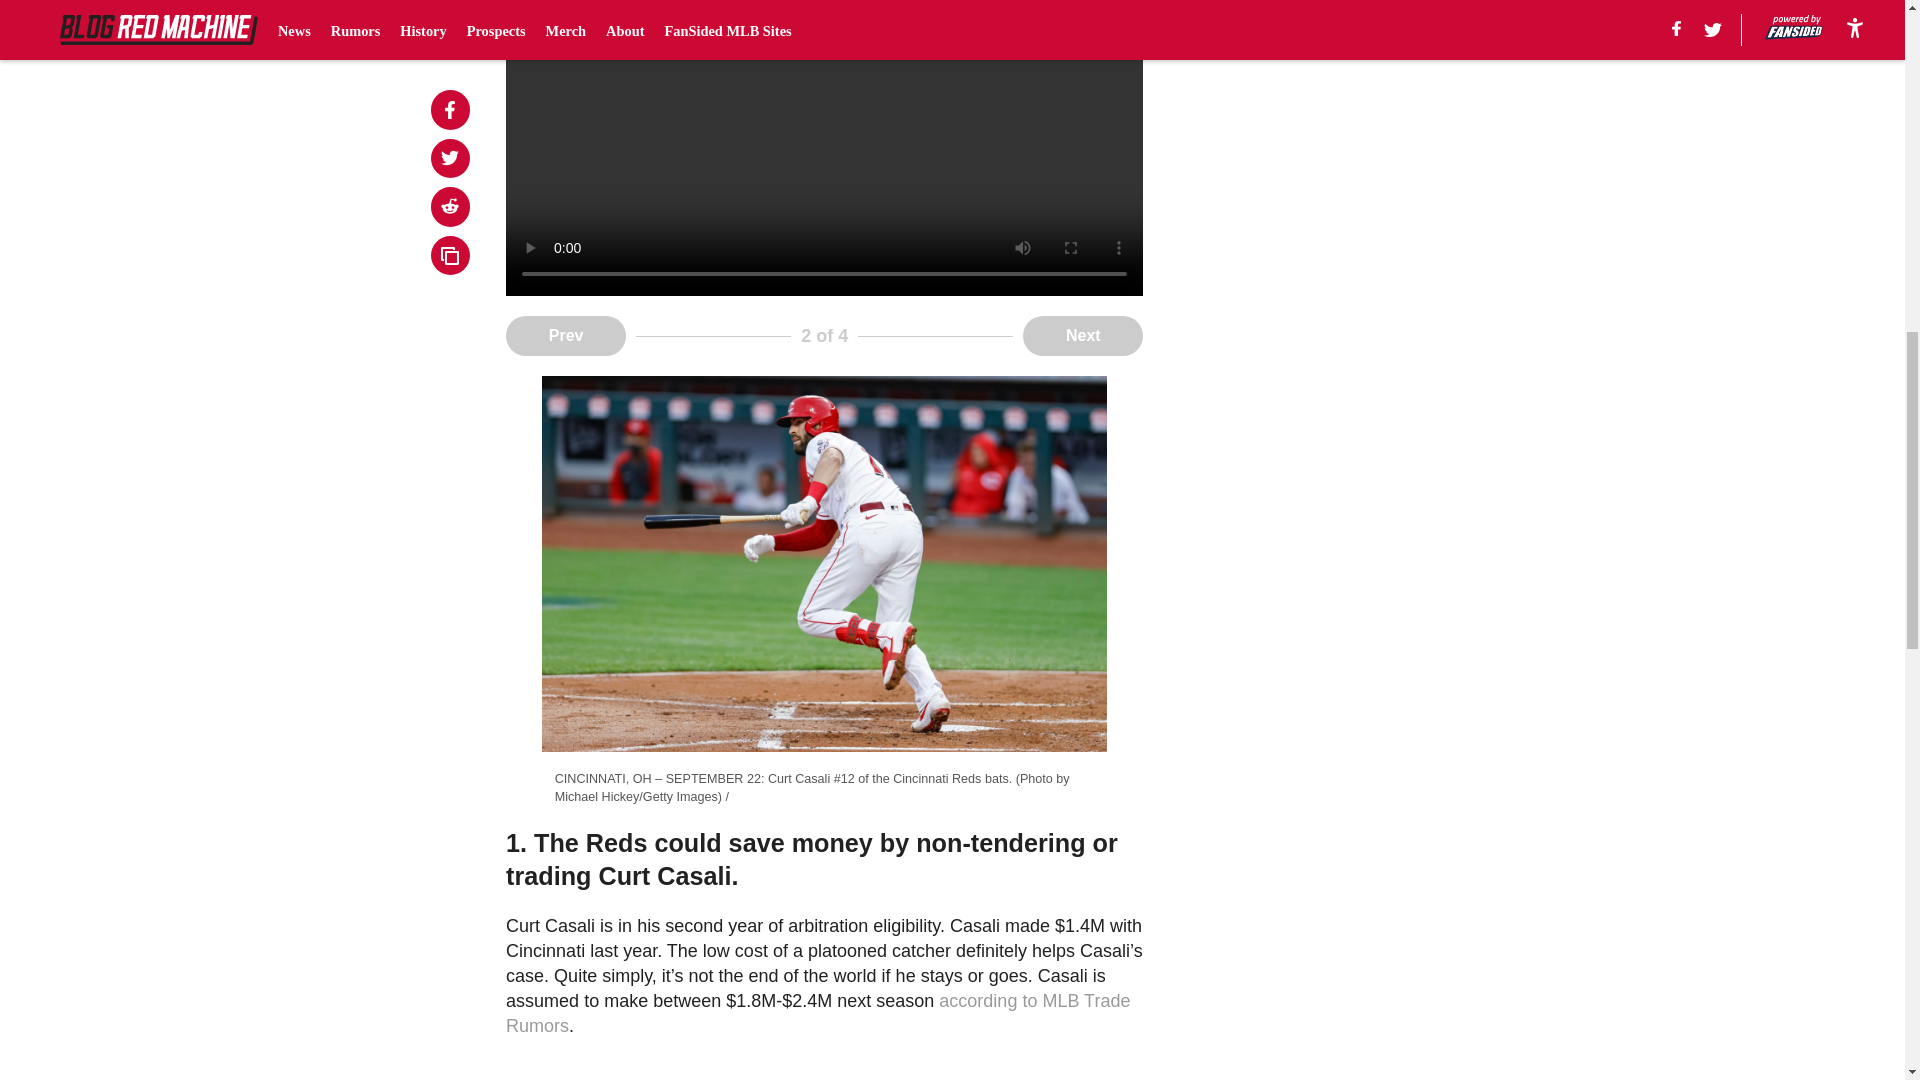  I want to click on according to MLB Trade Rumors, so click(818, 1013).